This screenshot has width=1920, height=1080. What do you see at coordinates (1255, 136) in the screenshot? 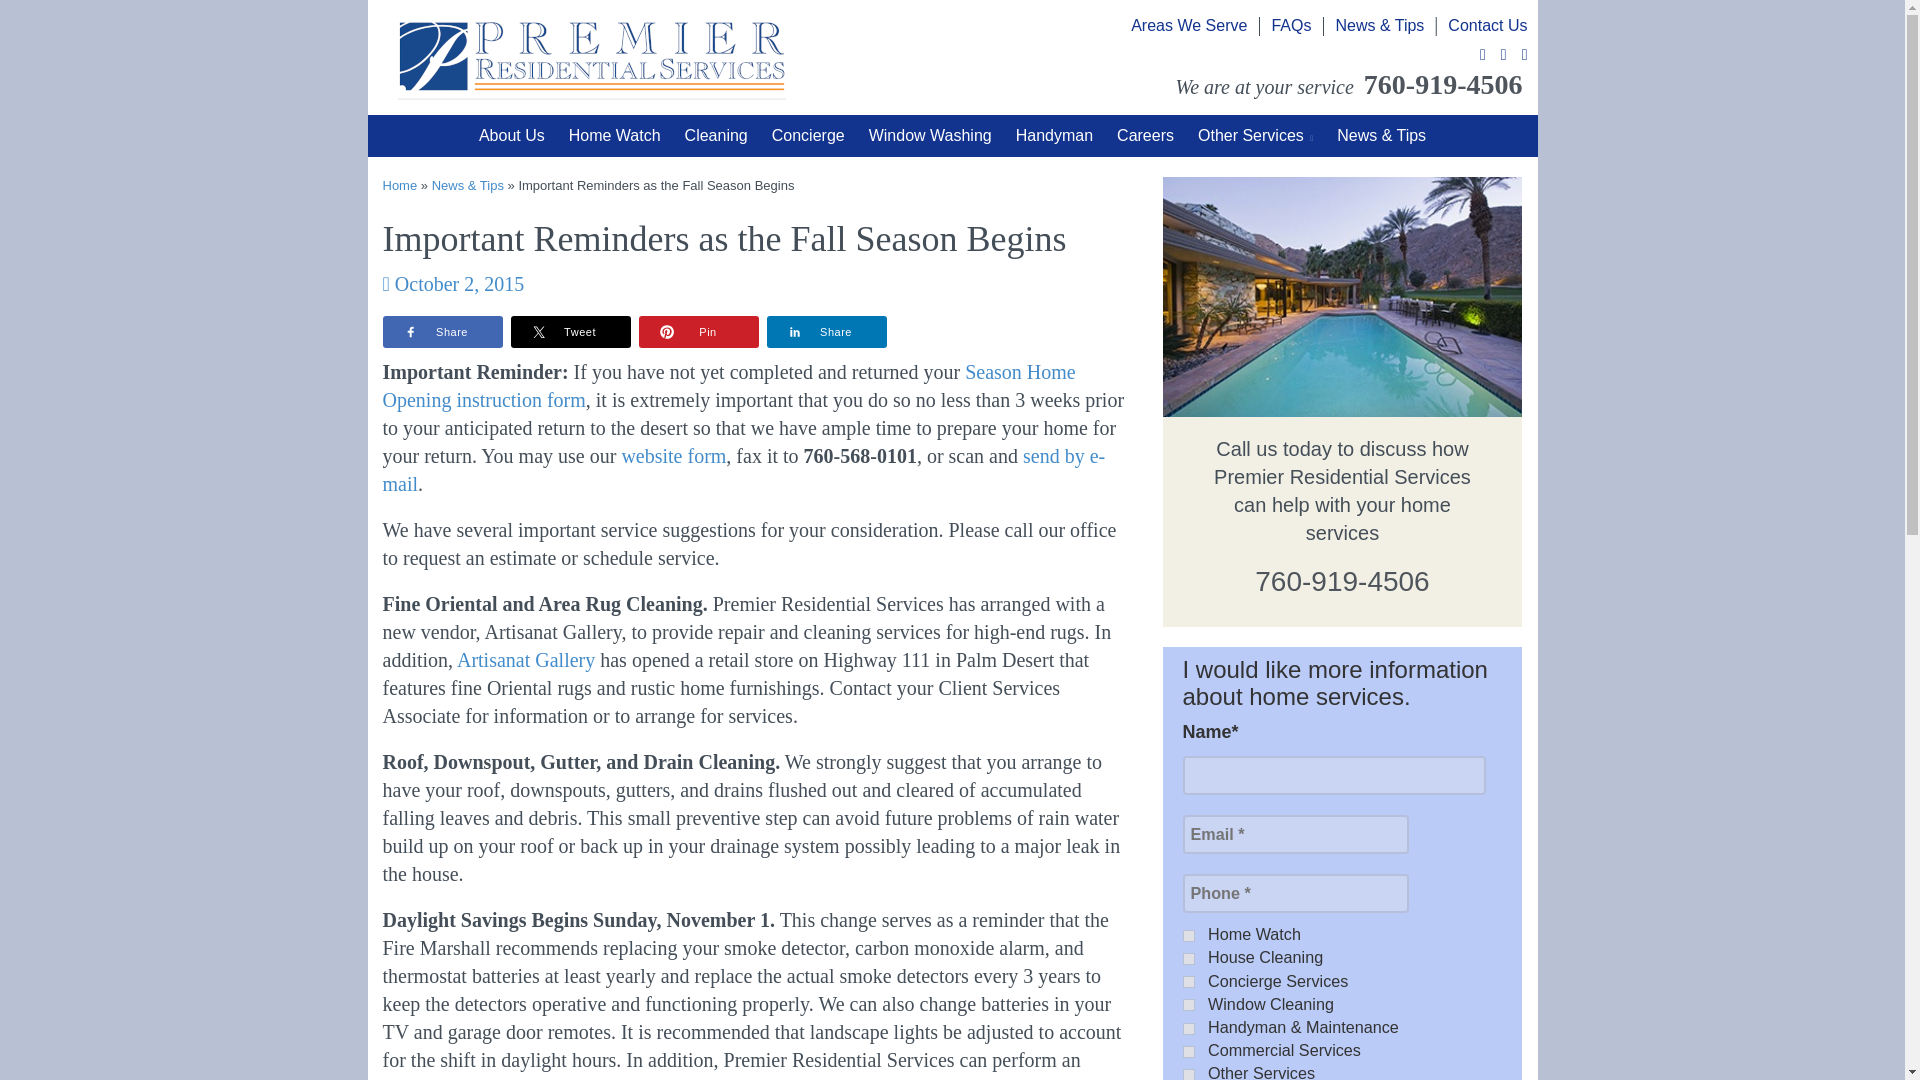
I see `Other Services` at bounding box center [1255, 136].